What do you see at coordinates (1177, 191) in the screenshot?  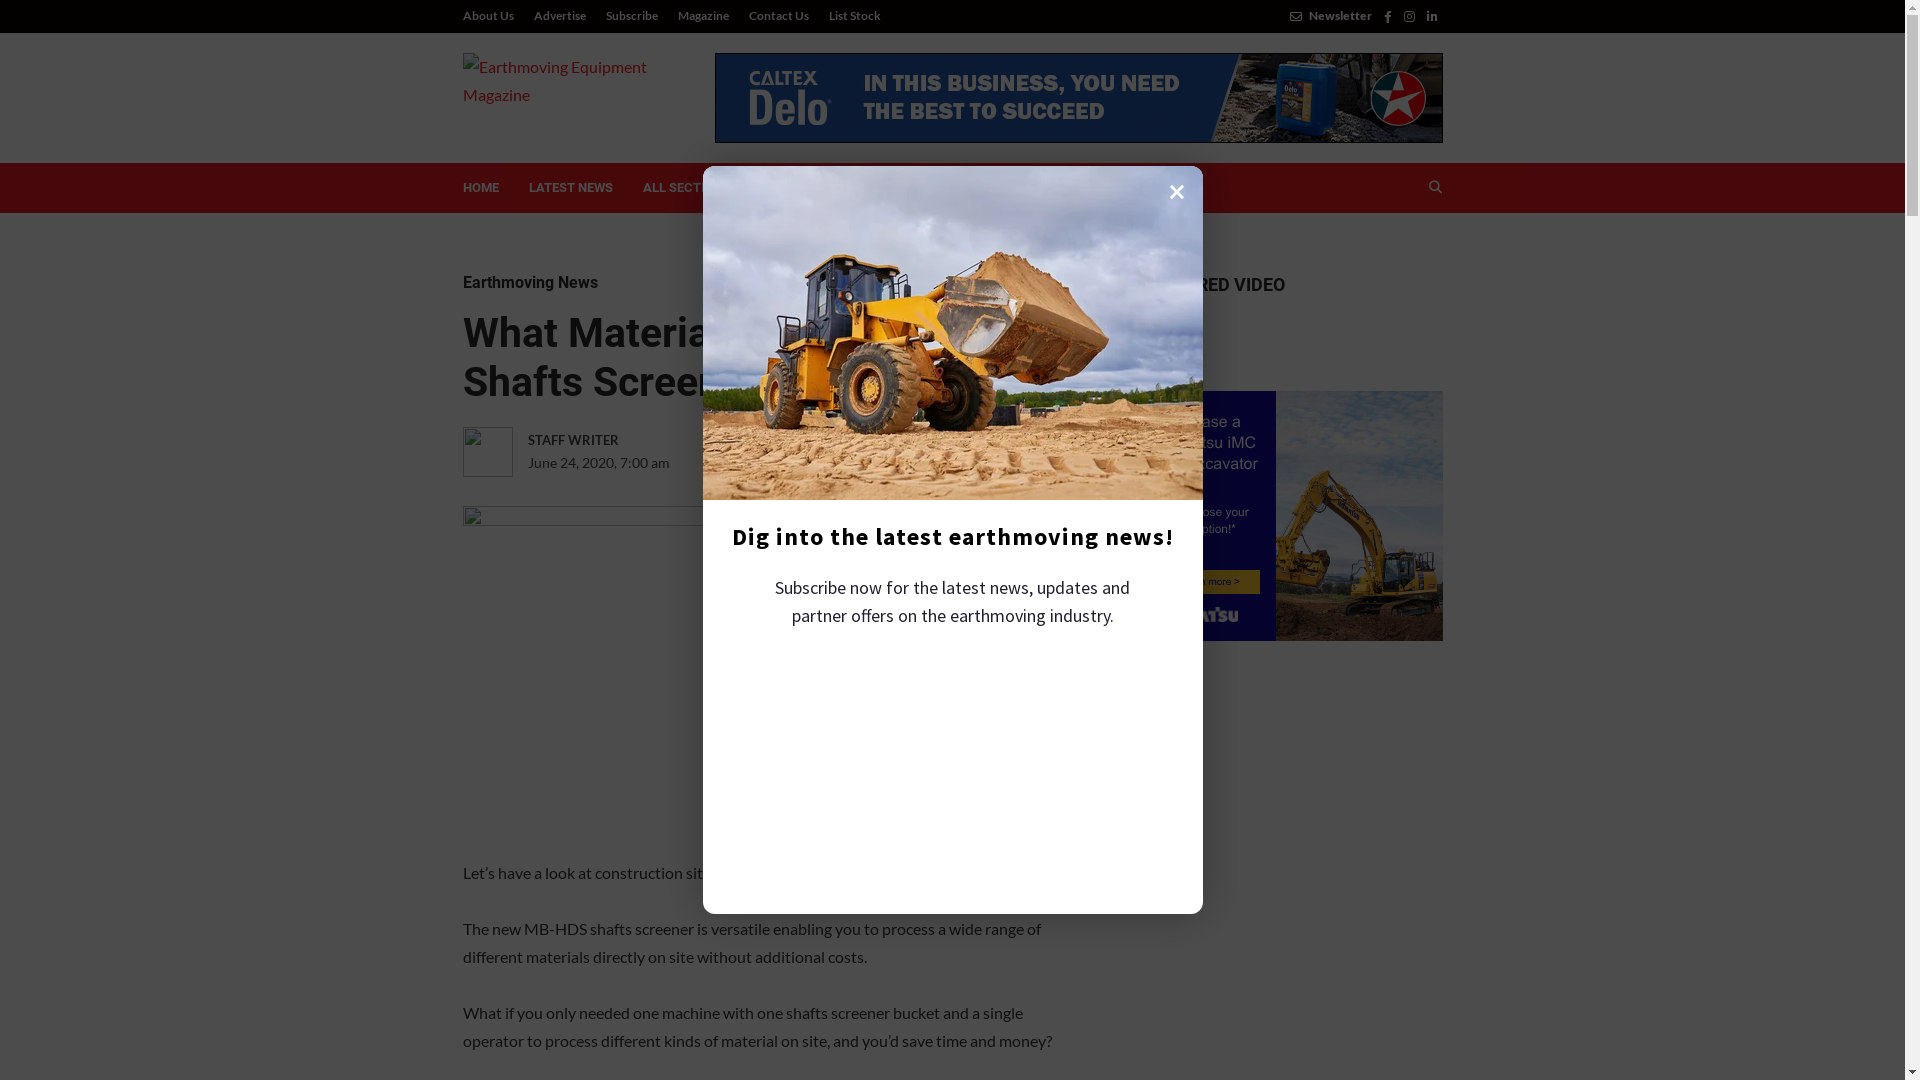 I see `Close` at bounding box center [1177, 191].